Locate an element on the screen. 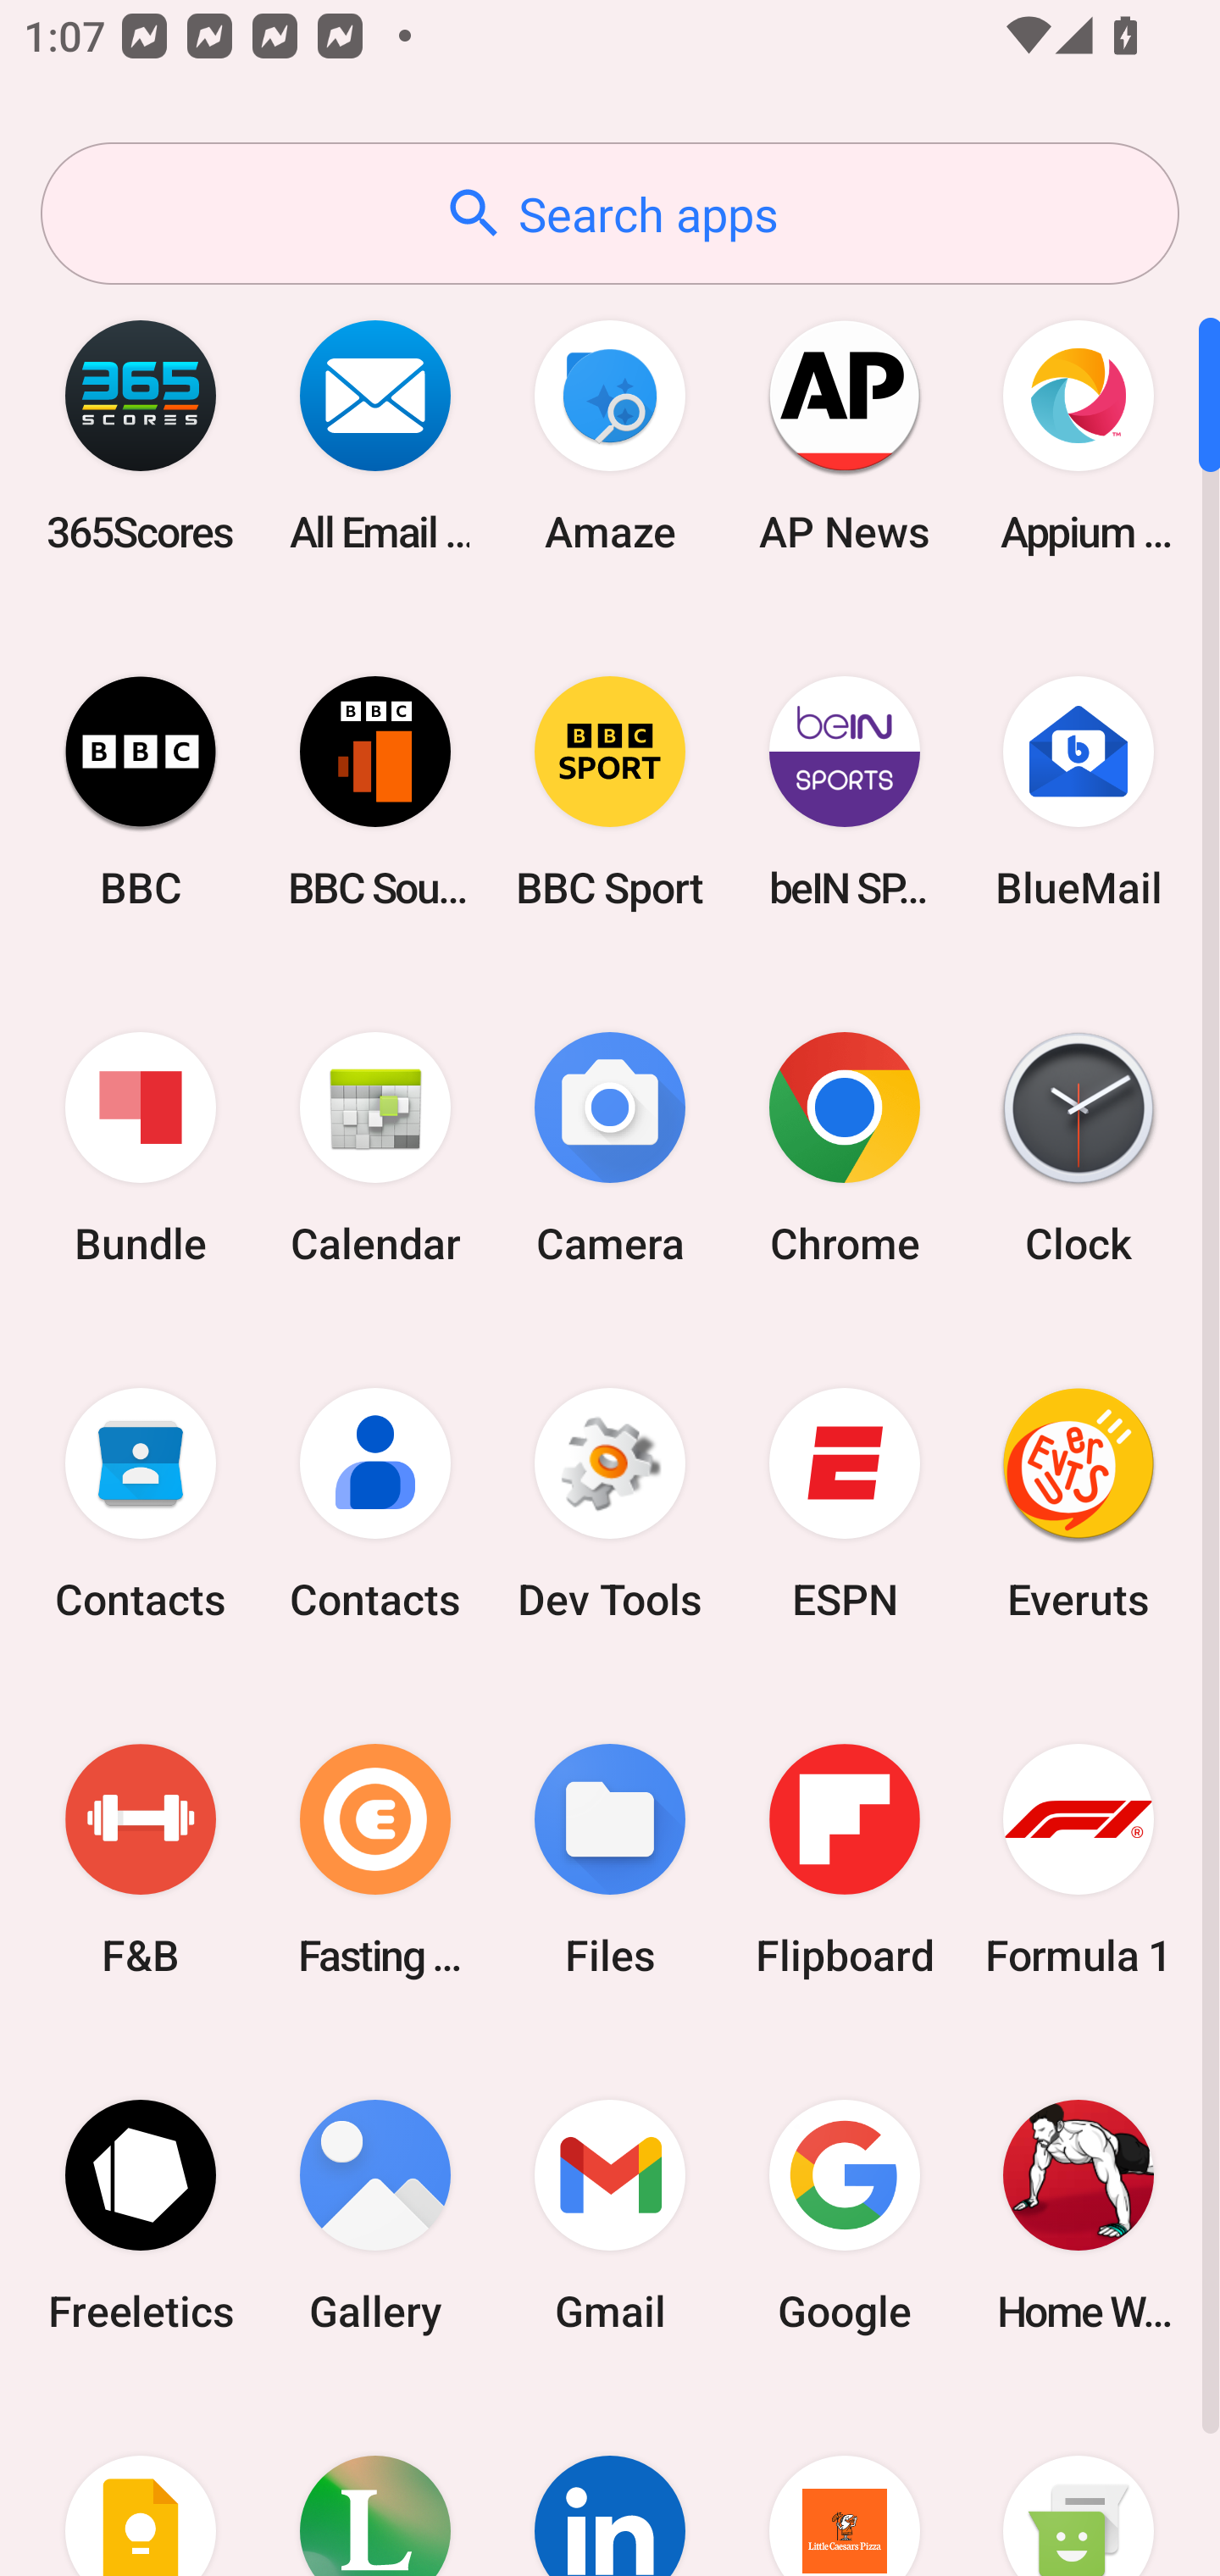 This screenshot has width=1220, height=2576.   Search apps is located at coordinates (610, 214).